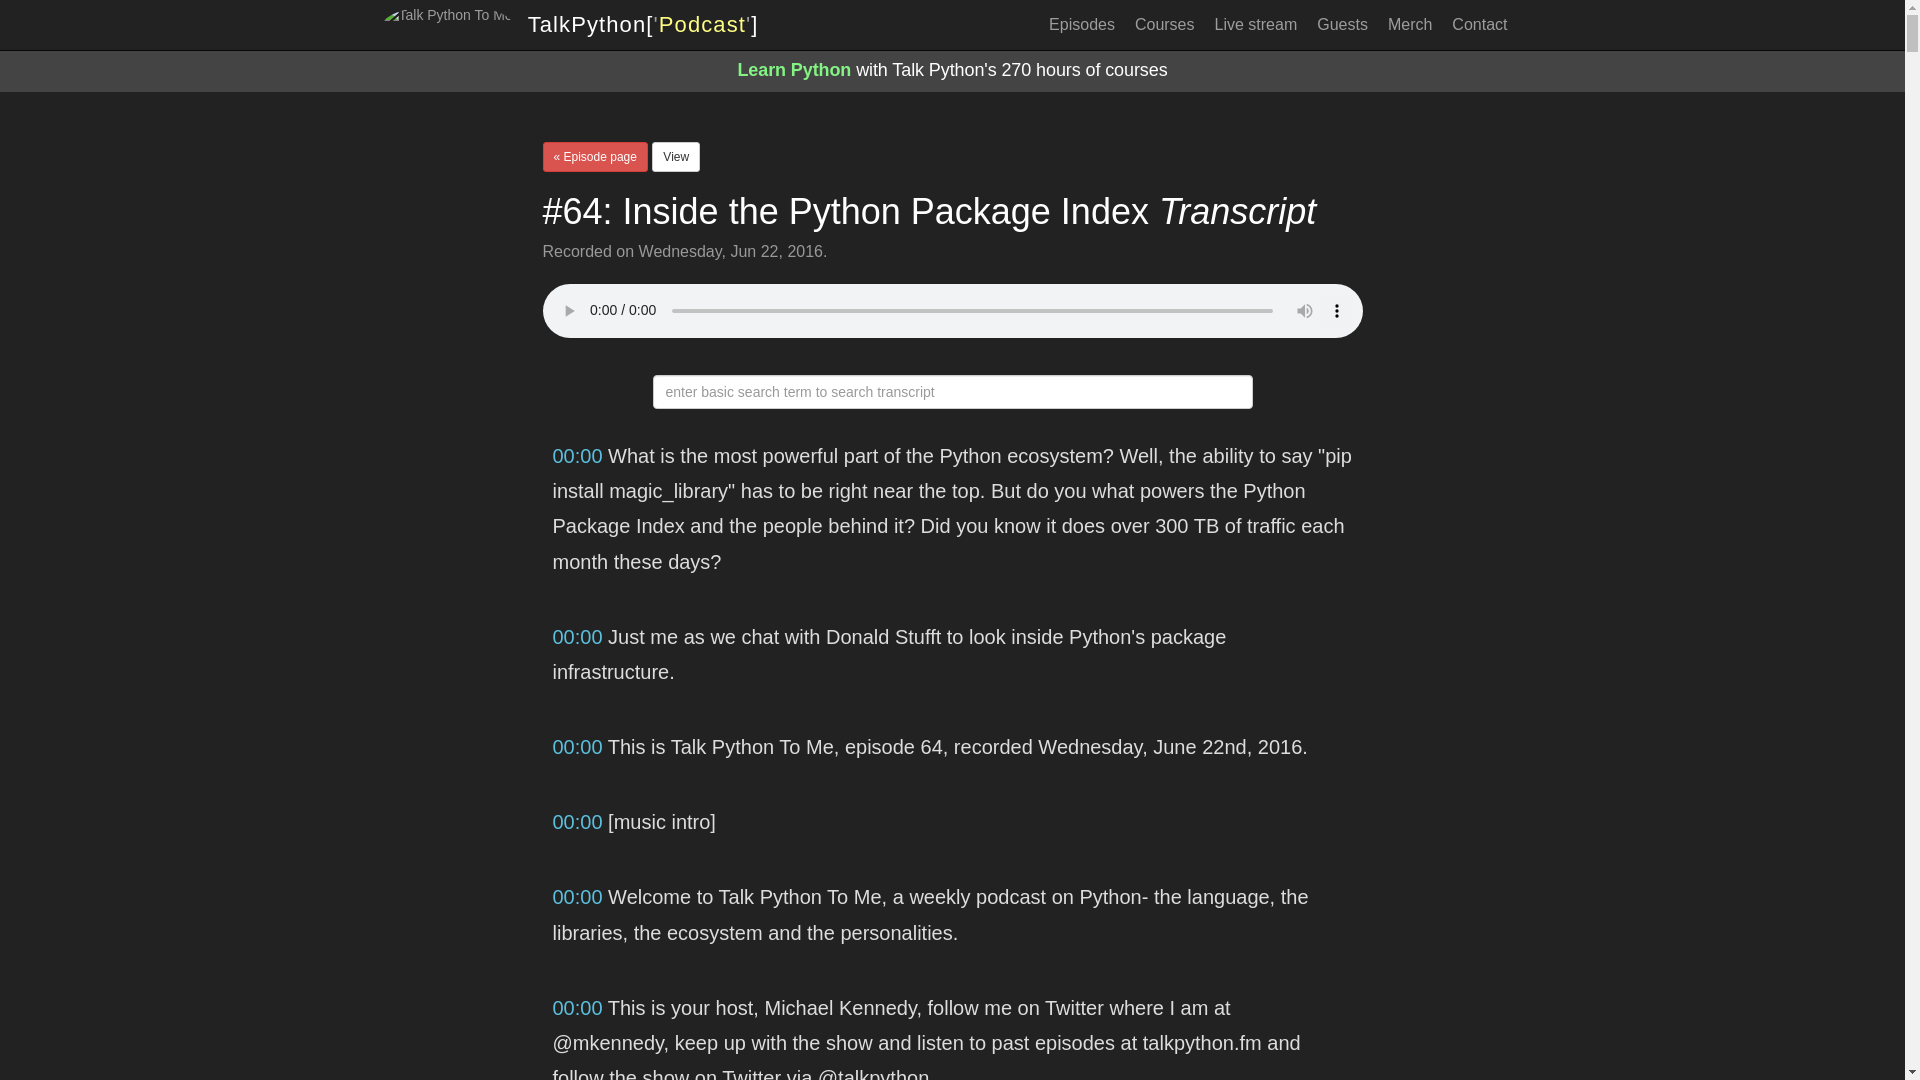 The height and width of the screenshot is (1080, 1920). I want to click on Play this episode at 00:00, so click(577, 896).